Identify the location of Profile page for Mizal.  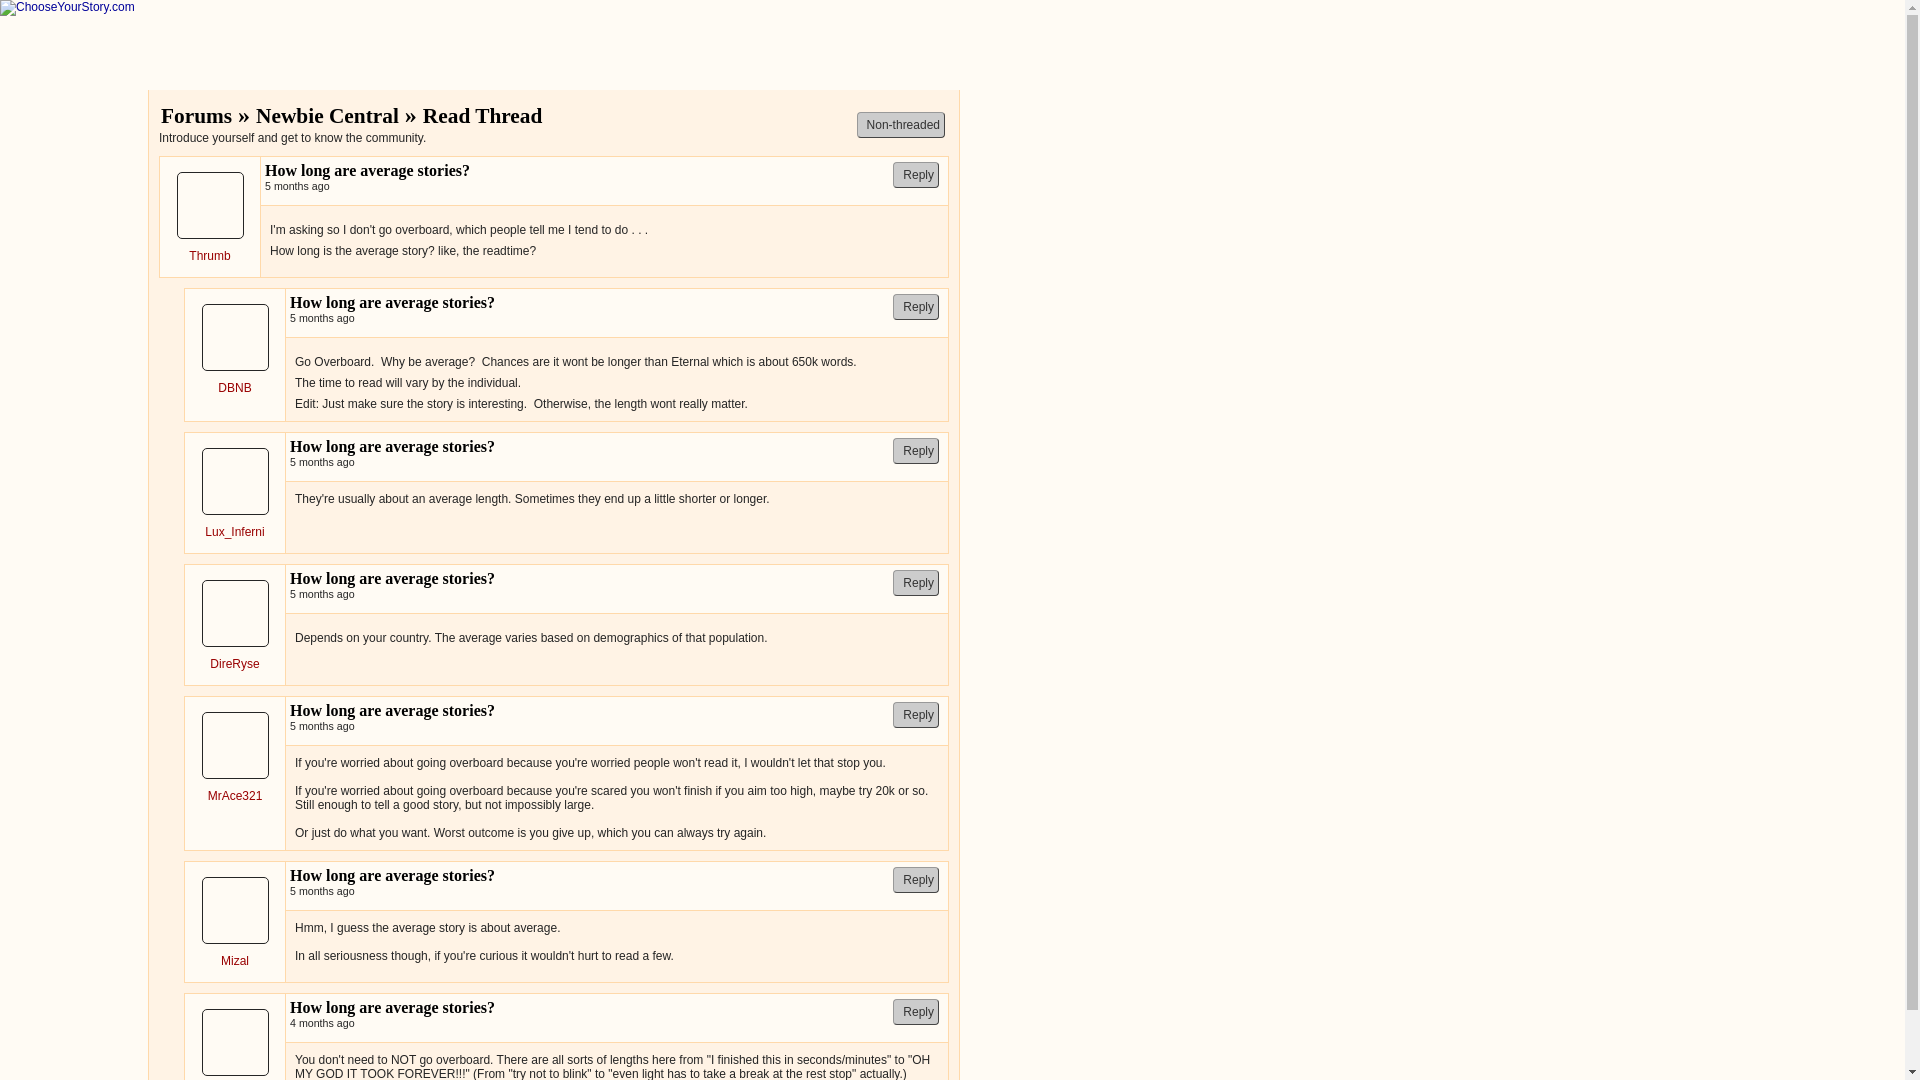
(234, 960).